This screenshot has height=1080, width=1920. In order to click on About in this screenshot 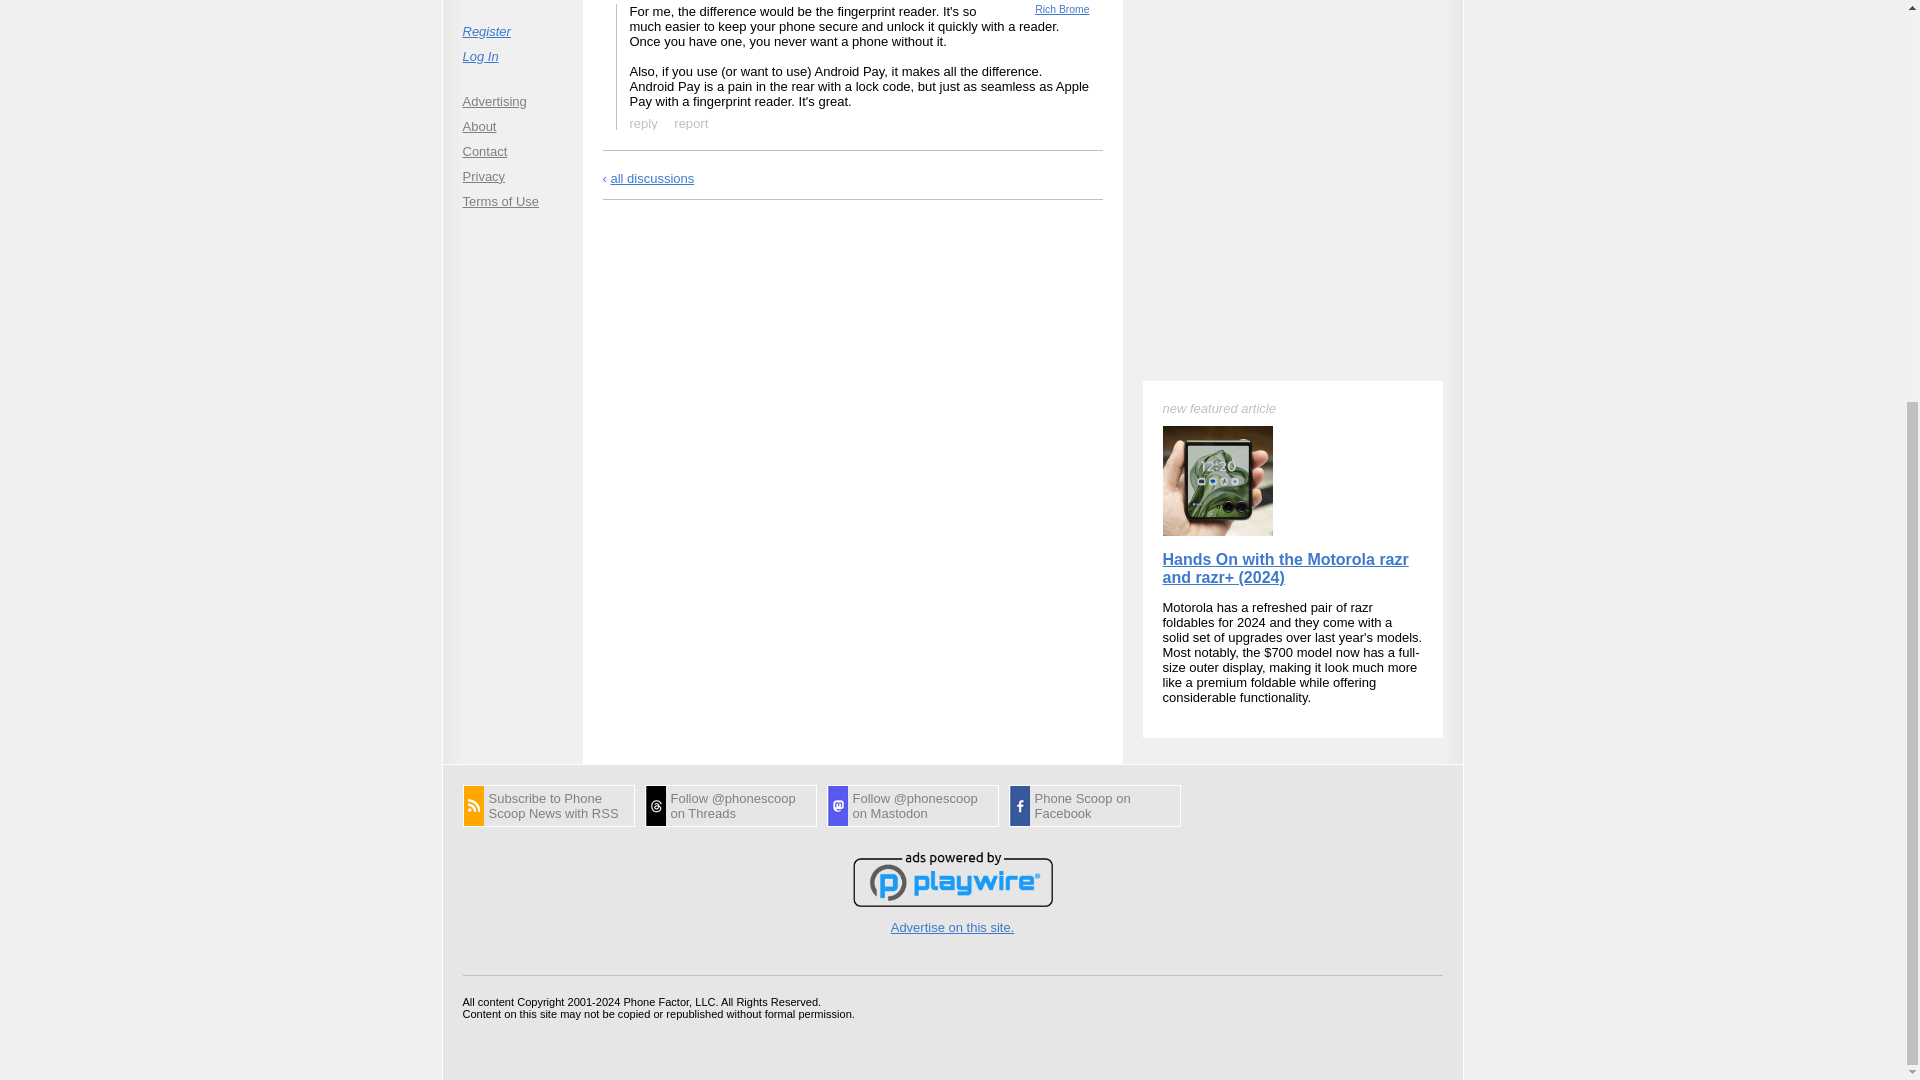, I will do `click(511, 126)`.